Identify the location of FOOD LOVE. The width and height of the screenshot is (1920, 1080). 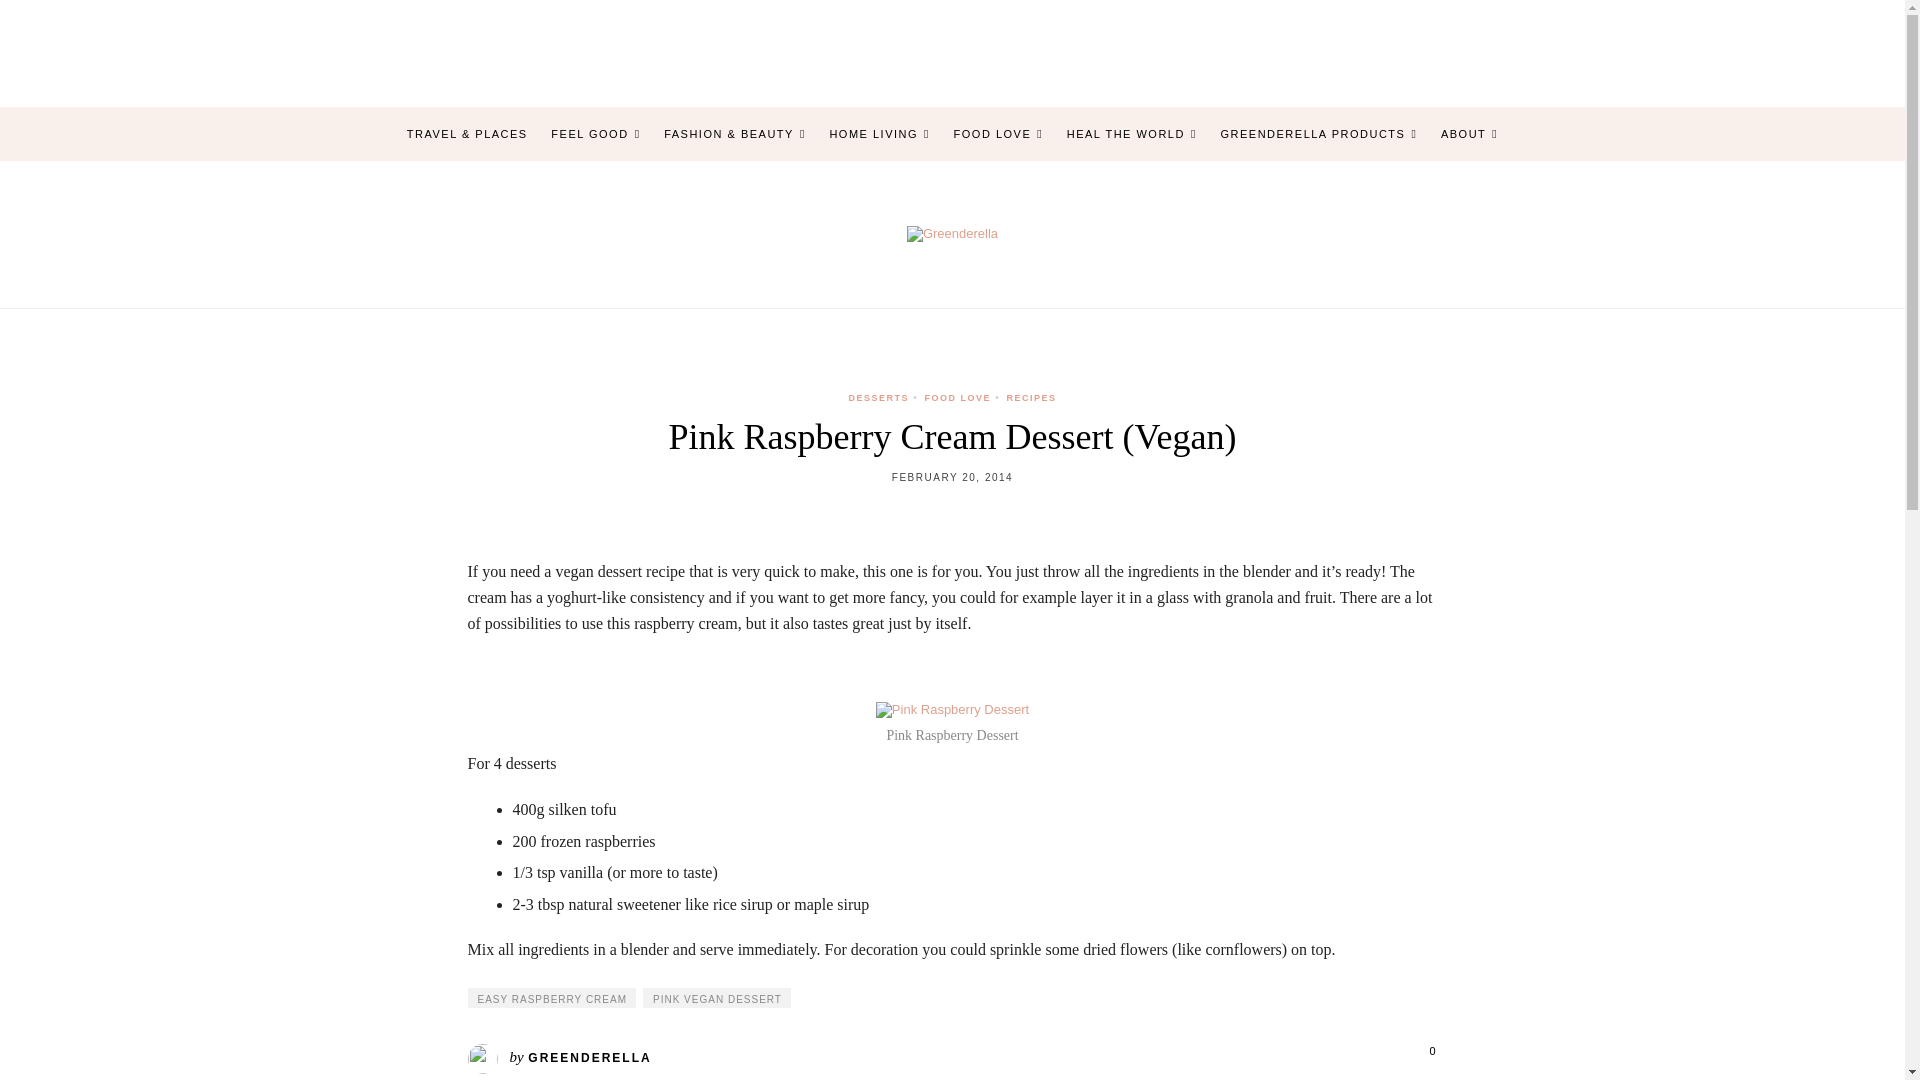
(999, 134).